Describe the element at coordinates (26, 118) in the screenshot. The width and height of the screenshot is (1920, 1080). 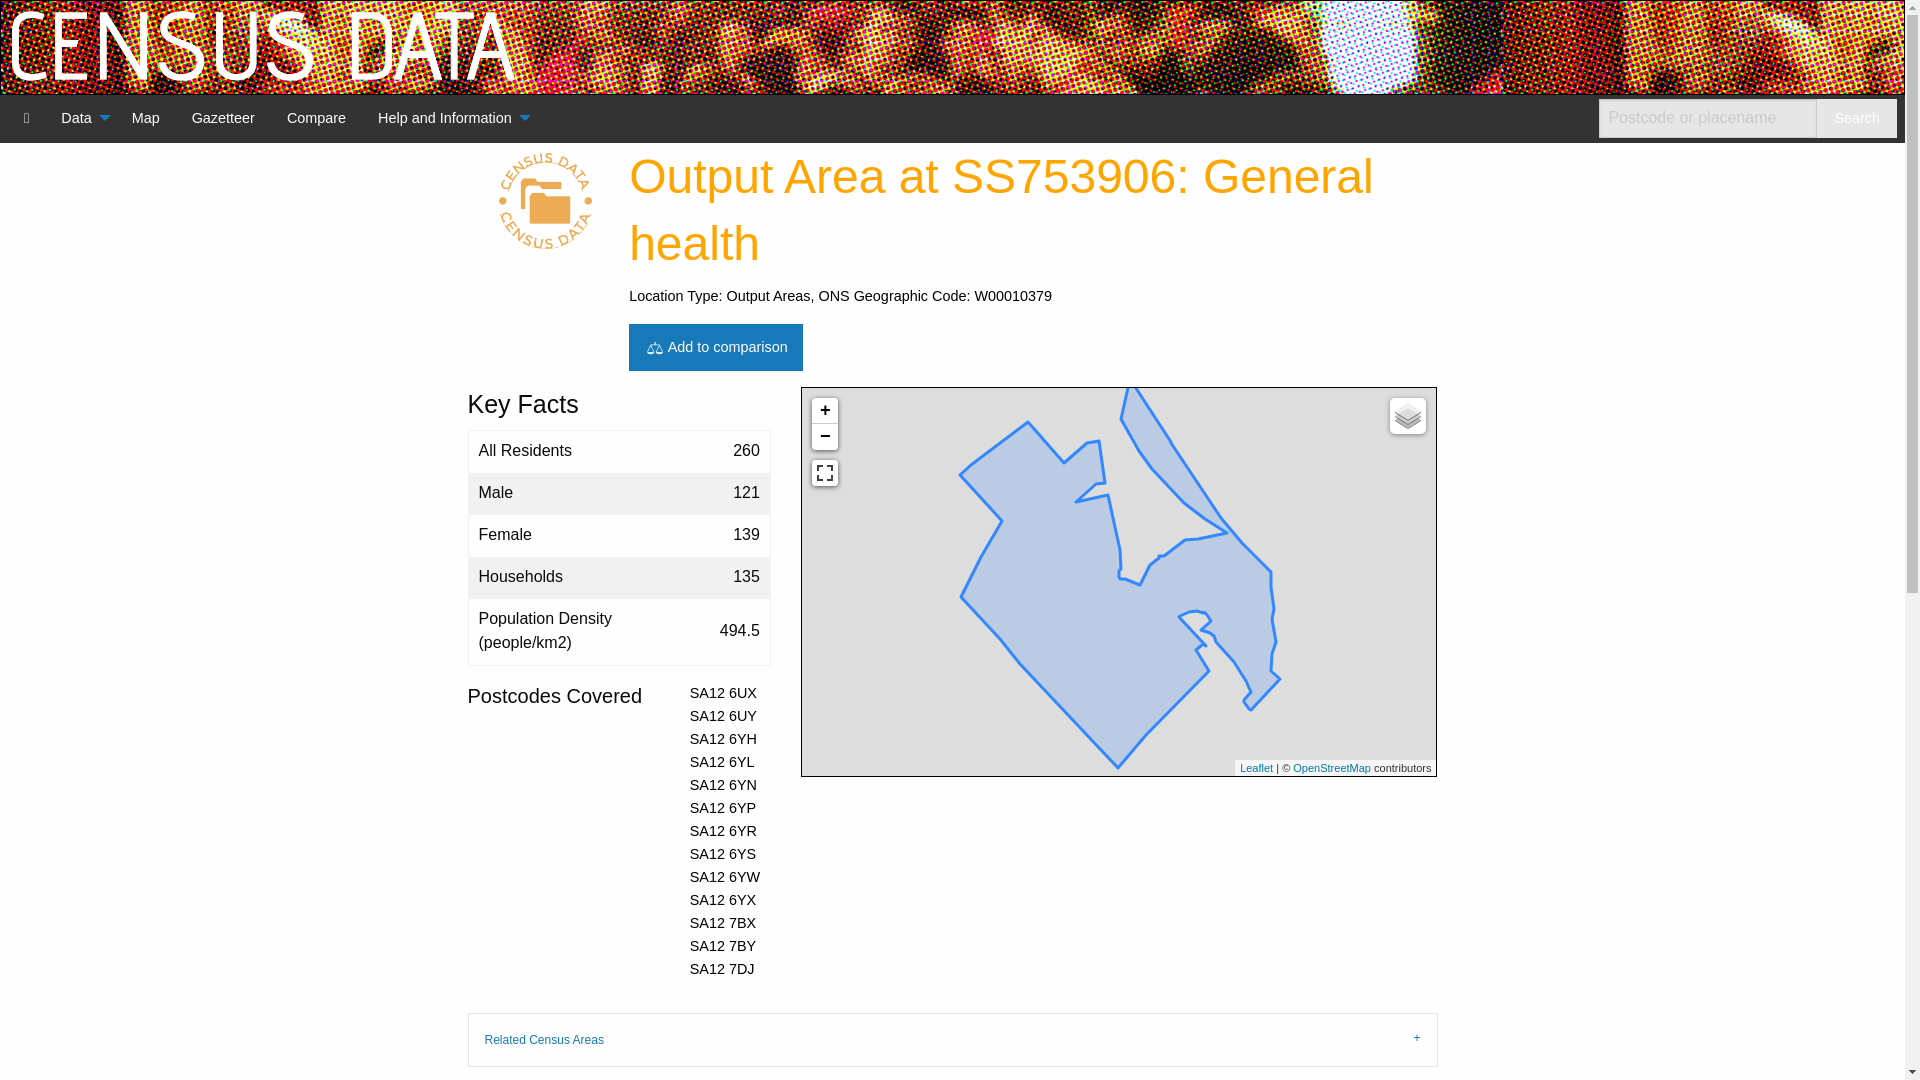
I see `Census Data` at that location.